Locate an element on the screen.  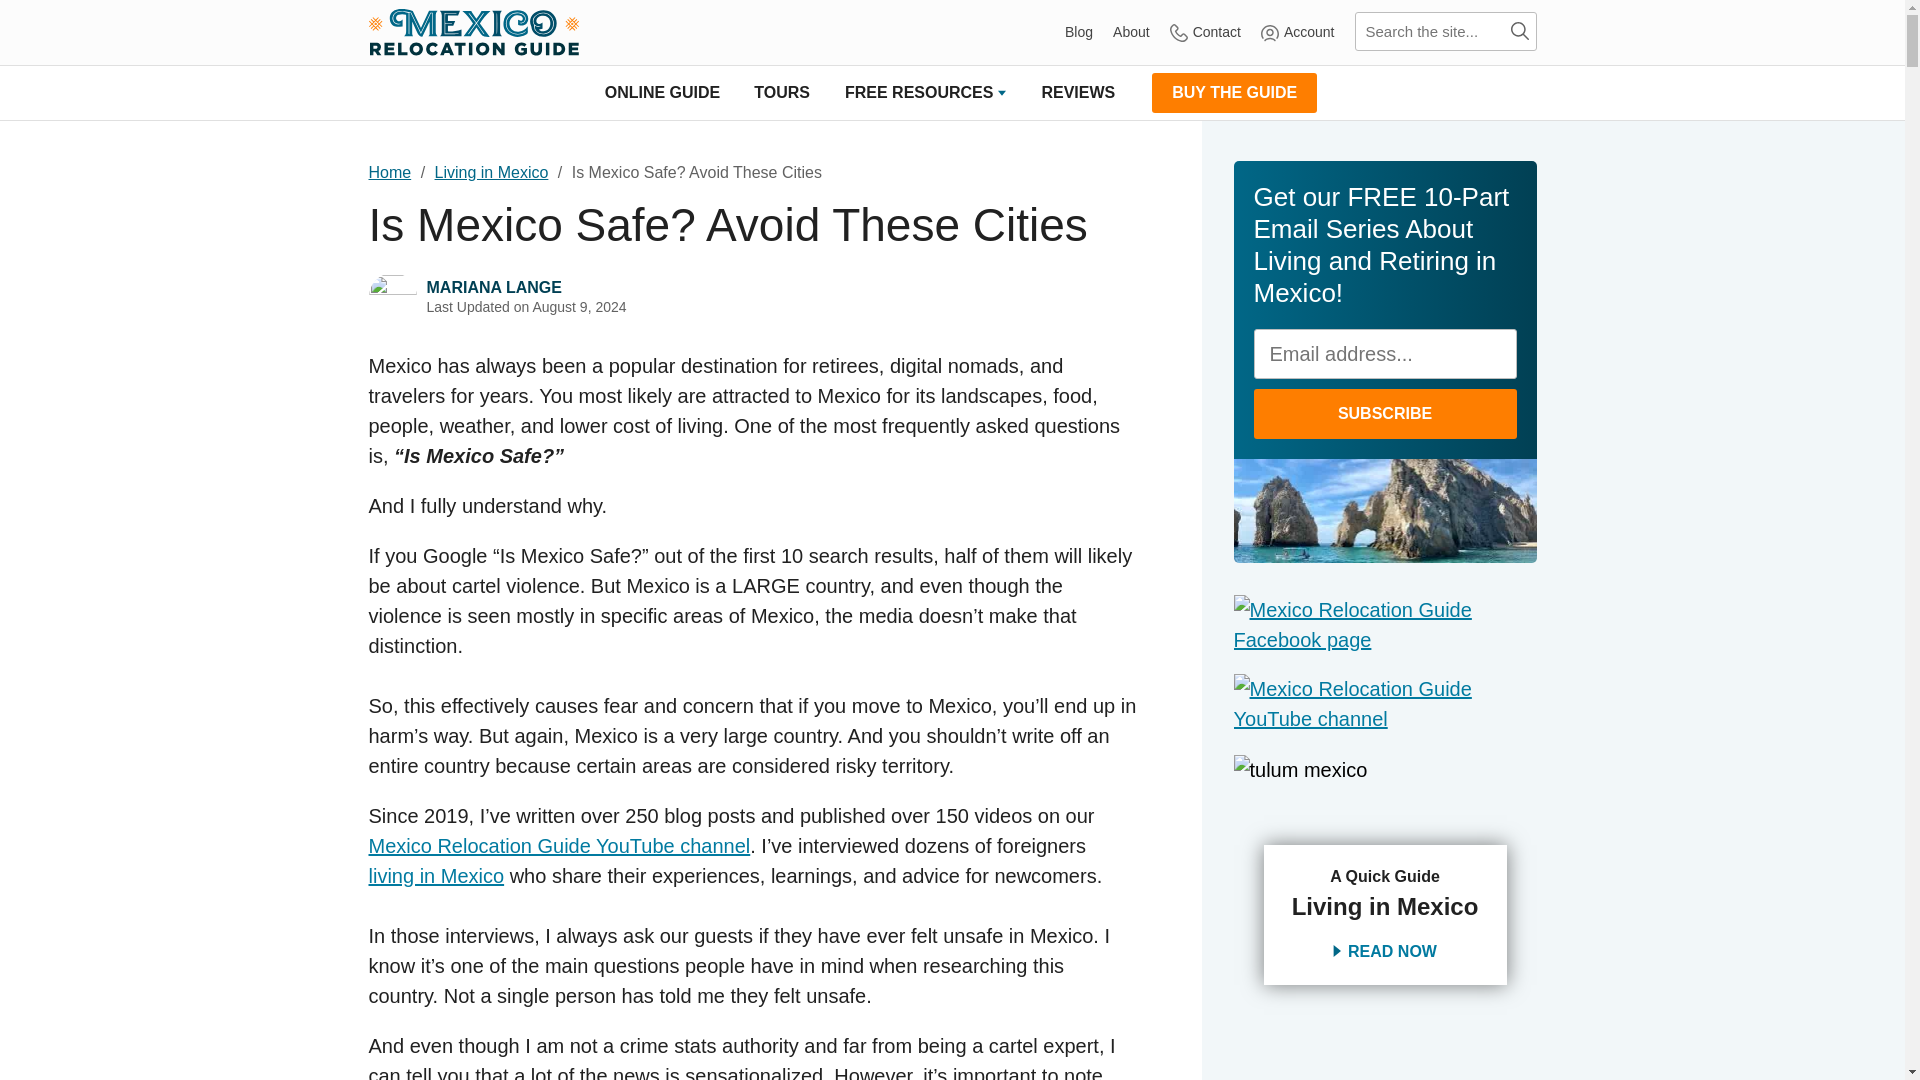
Subscribe is located at coordinates (1384, 413).